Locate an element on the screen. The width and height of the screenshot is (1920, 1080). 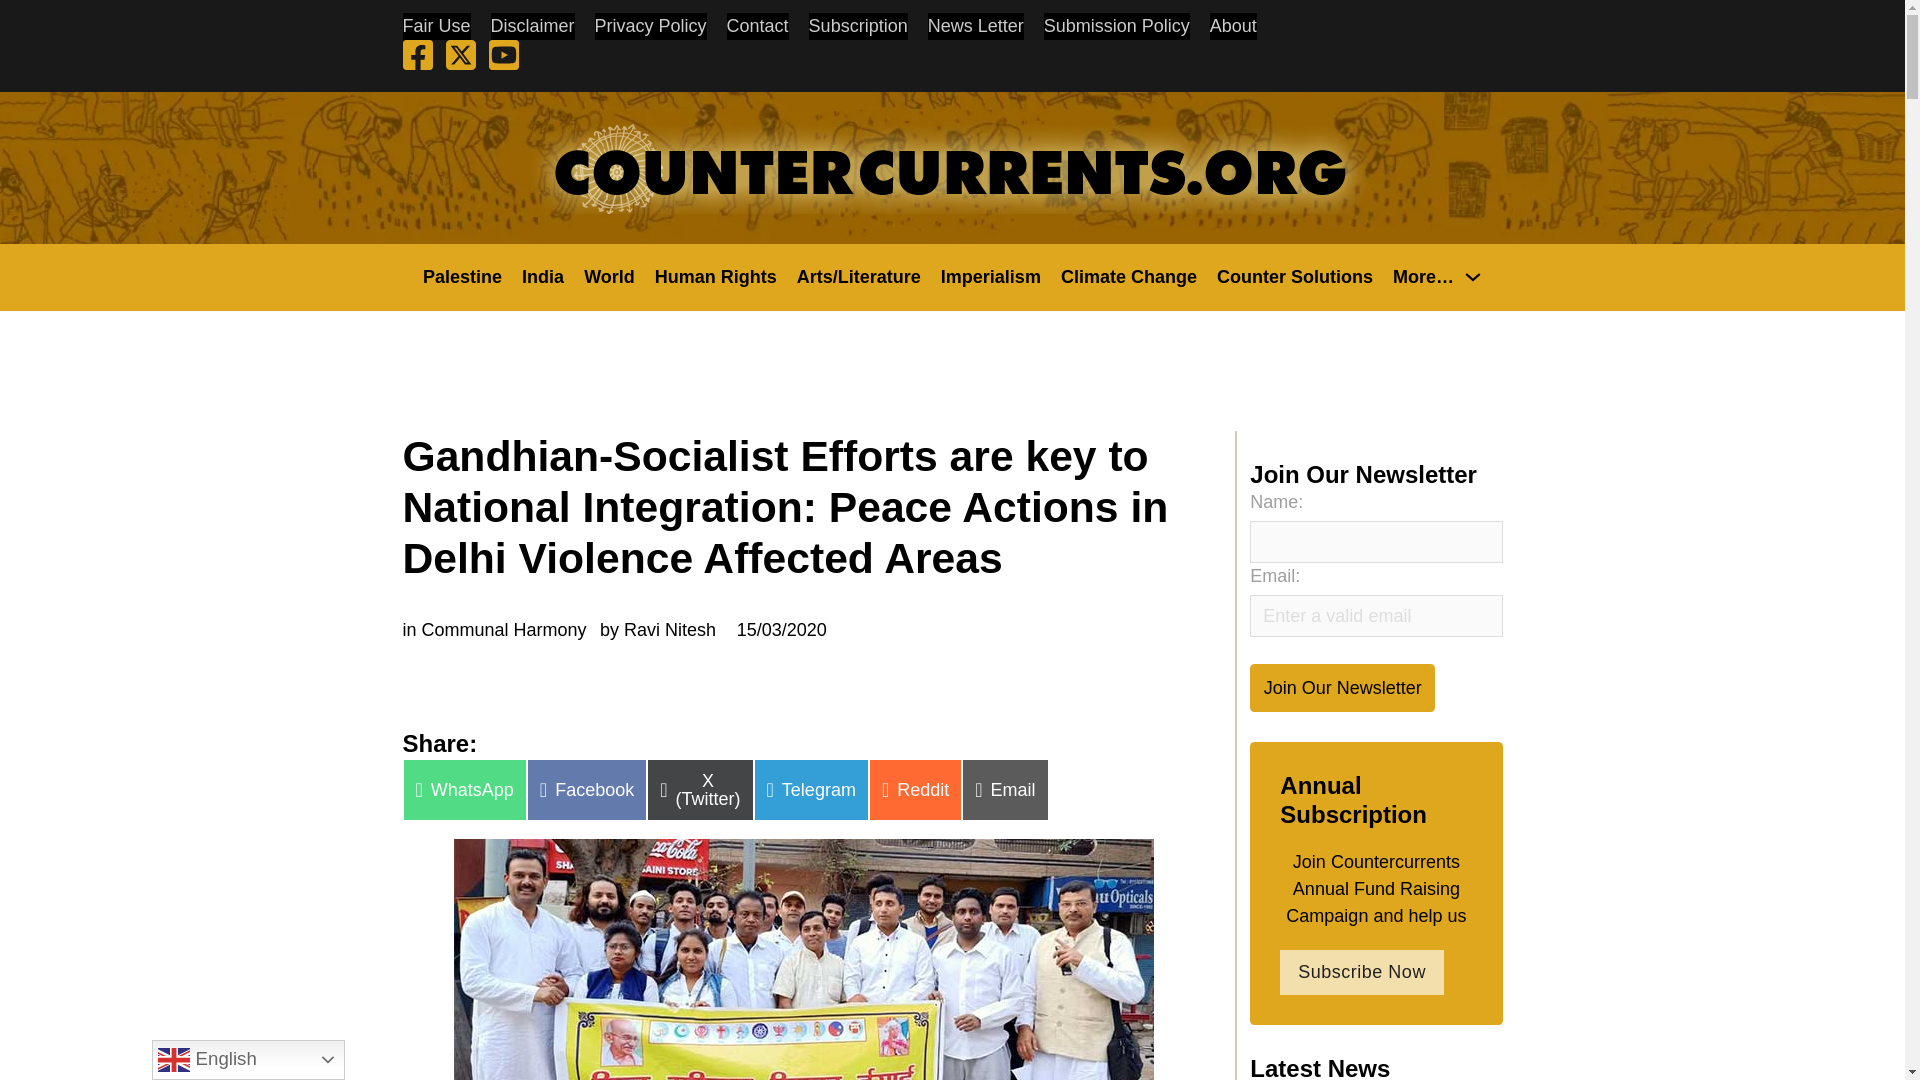
World is located at coordinates (609, 276).